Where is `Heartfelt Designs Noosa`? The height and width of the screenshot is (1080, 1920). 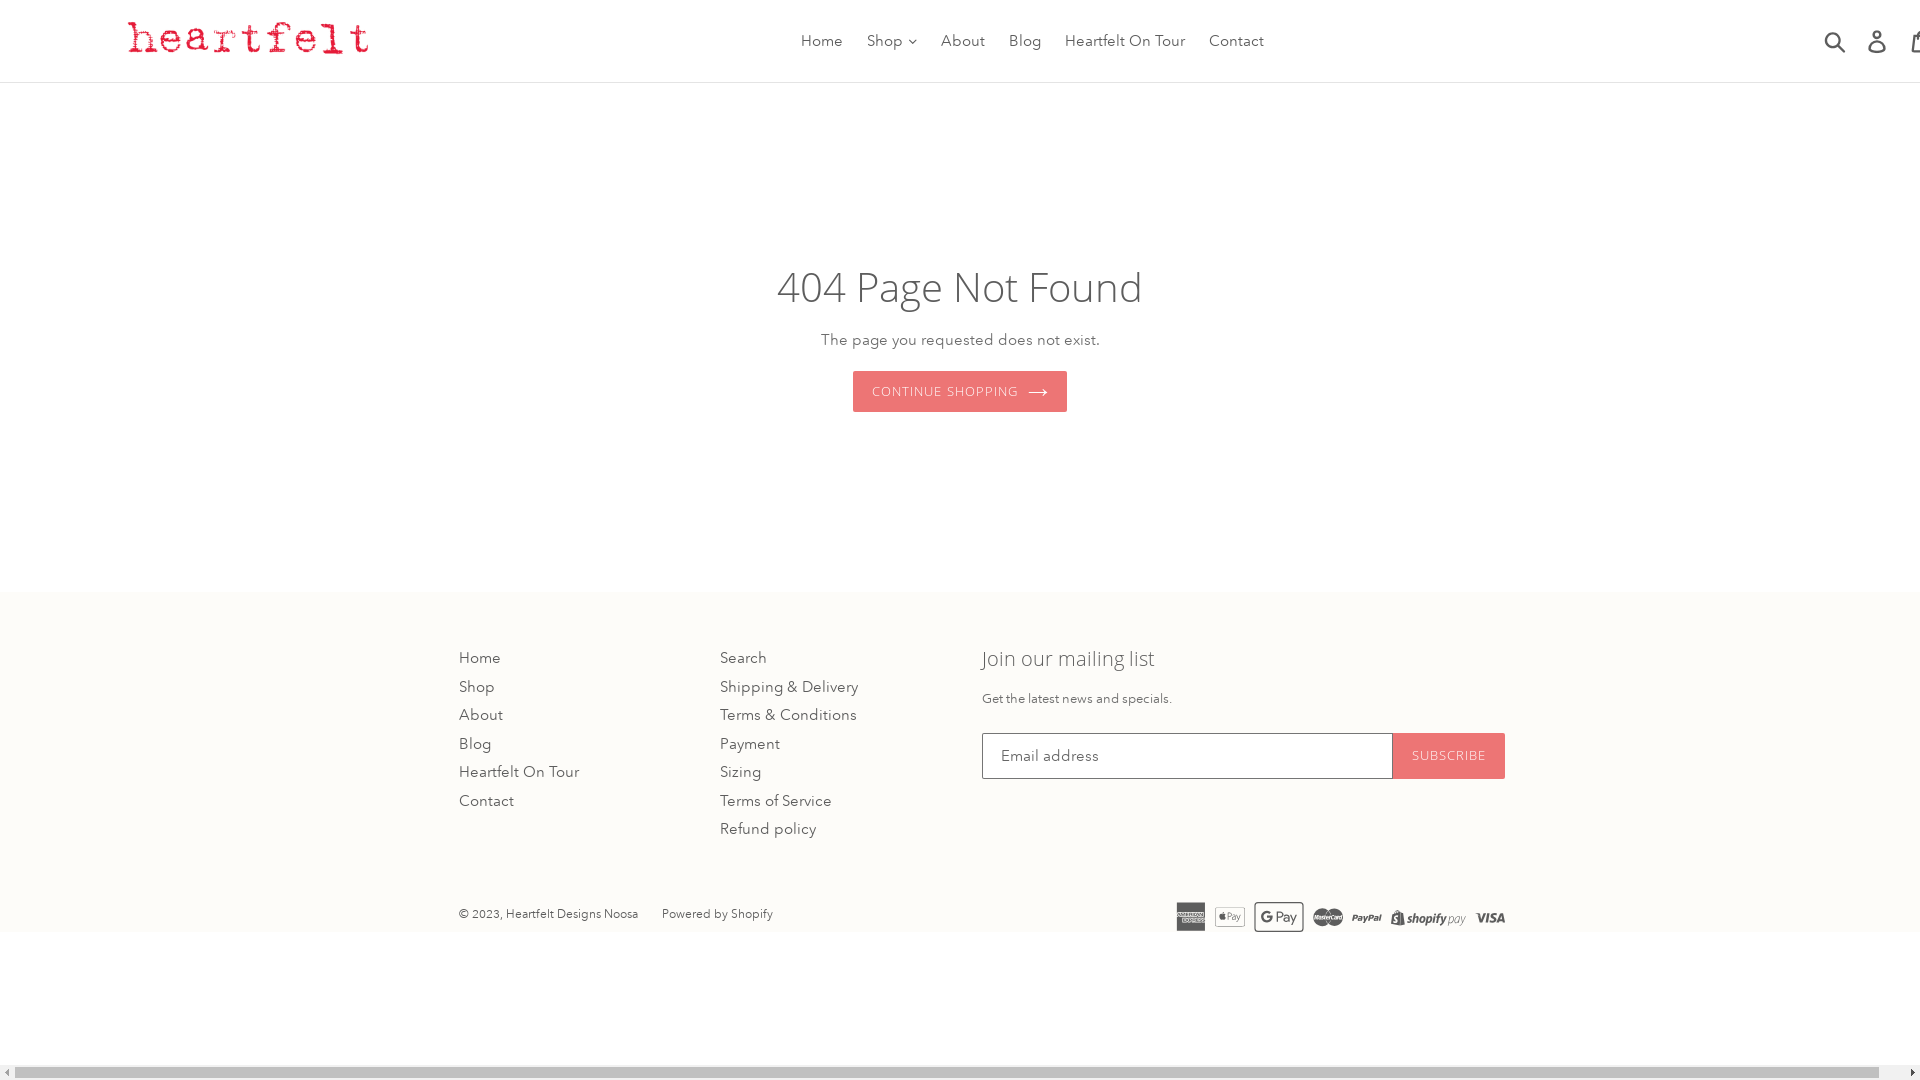 Heartfelt Designs Noosa is located at coordinates (572, 914).